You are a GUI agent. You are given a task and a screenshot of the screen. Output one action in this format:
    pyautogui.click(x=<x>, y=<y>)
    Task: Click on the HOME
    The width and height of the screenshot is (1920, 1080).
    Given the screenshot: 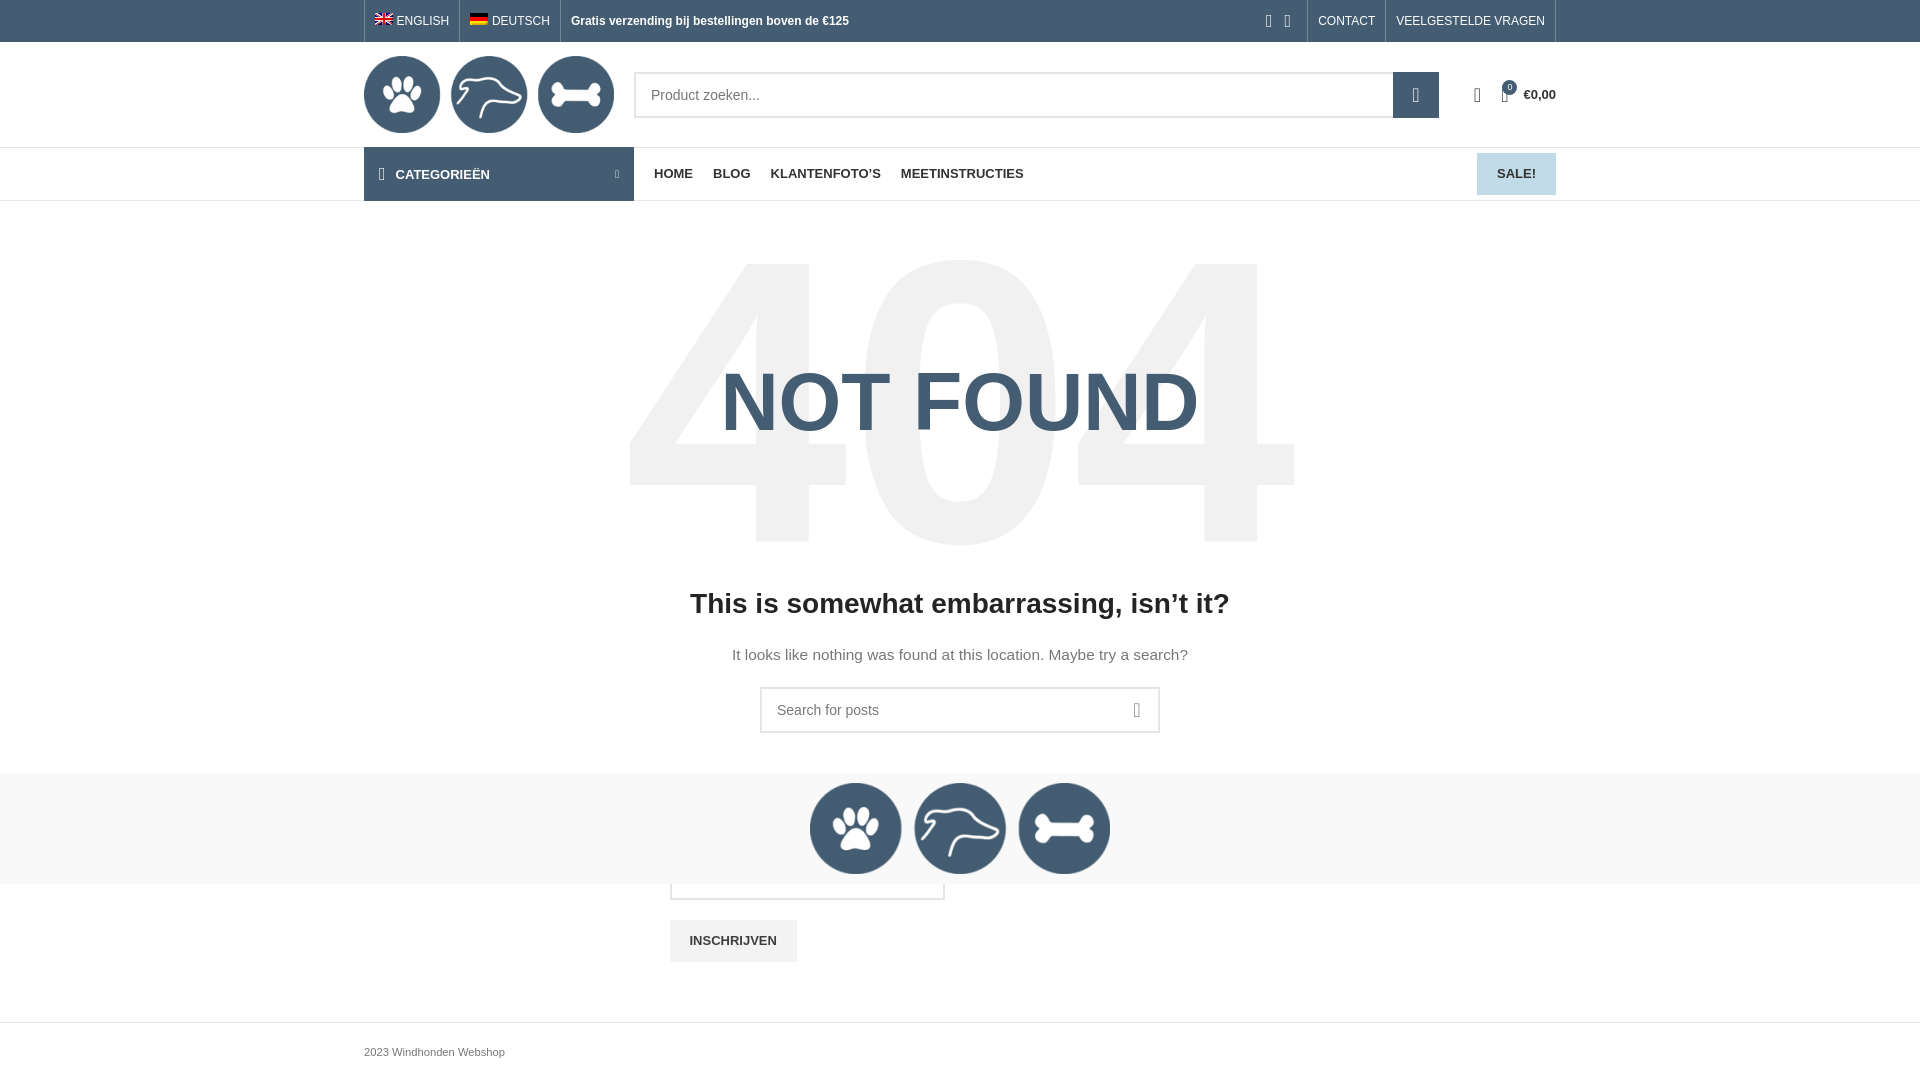 What is the action you would take?
    pyautogui.click(x=674, y=174)
    